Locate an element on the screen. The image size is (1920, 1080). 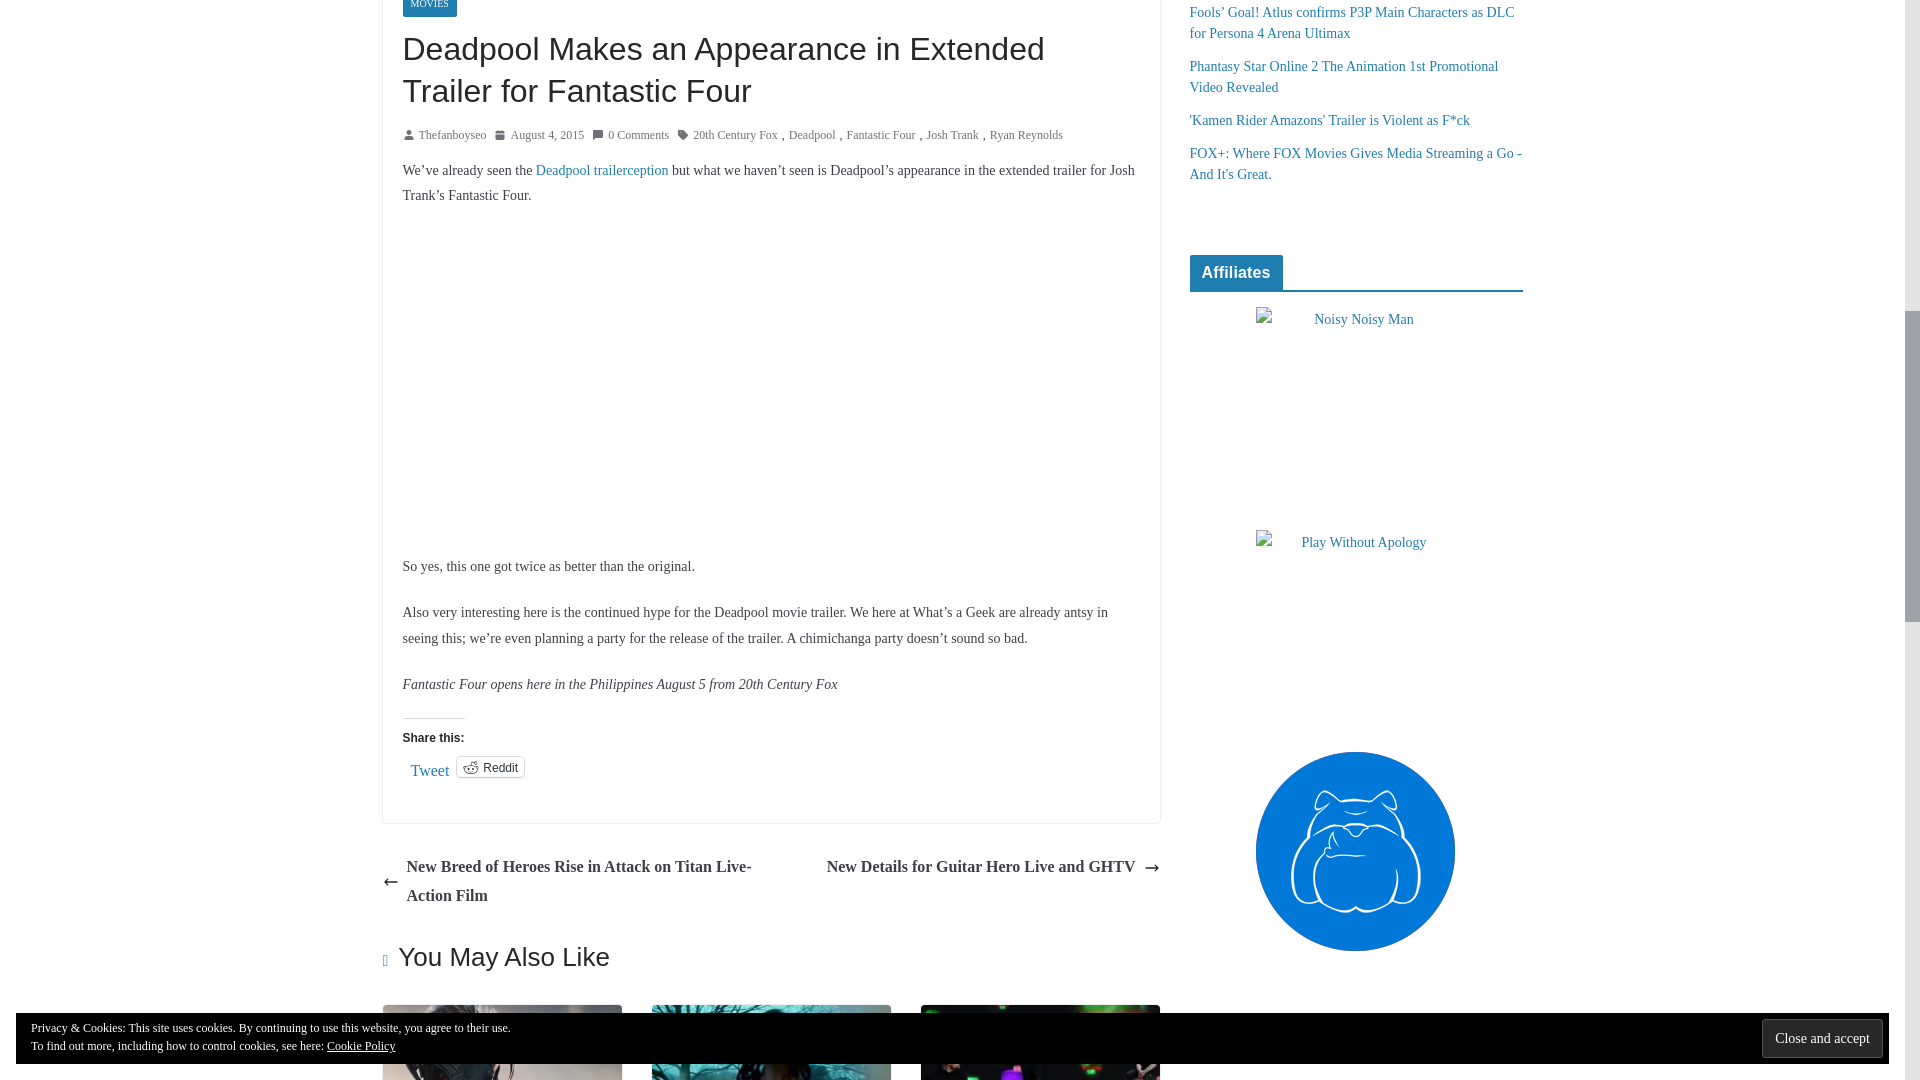
20th Century Fox is located at coordinates (735, 136).